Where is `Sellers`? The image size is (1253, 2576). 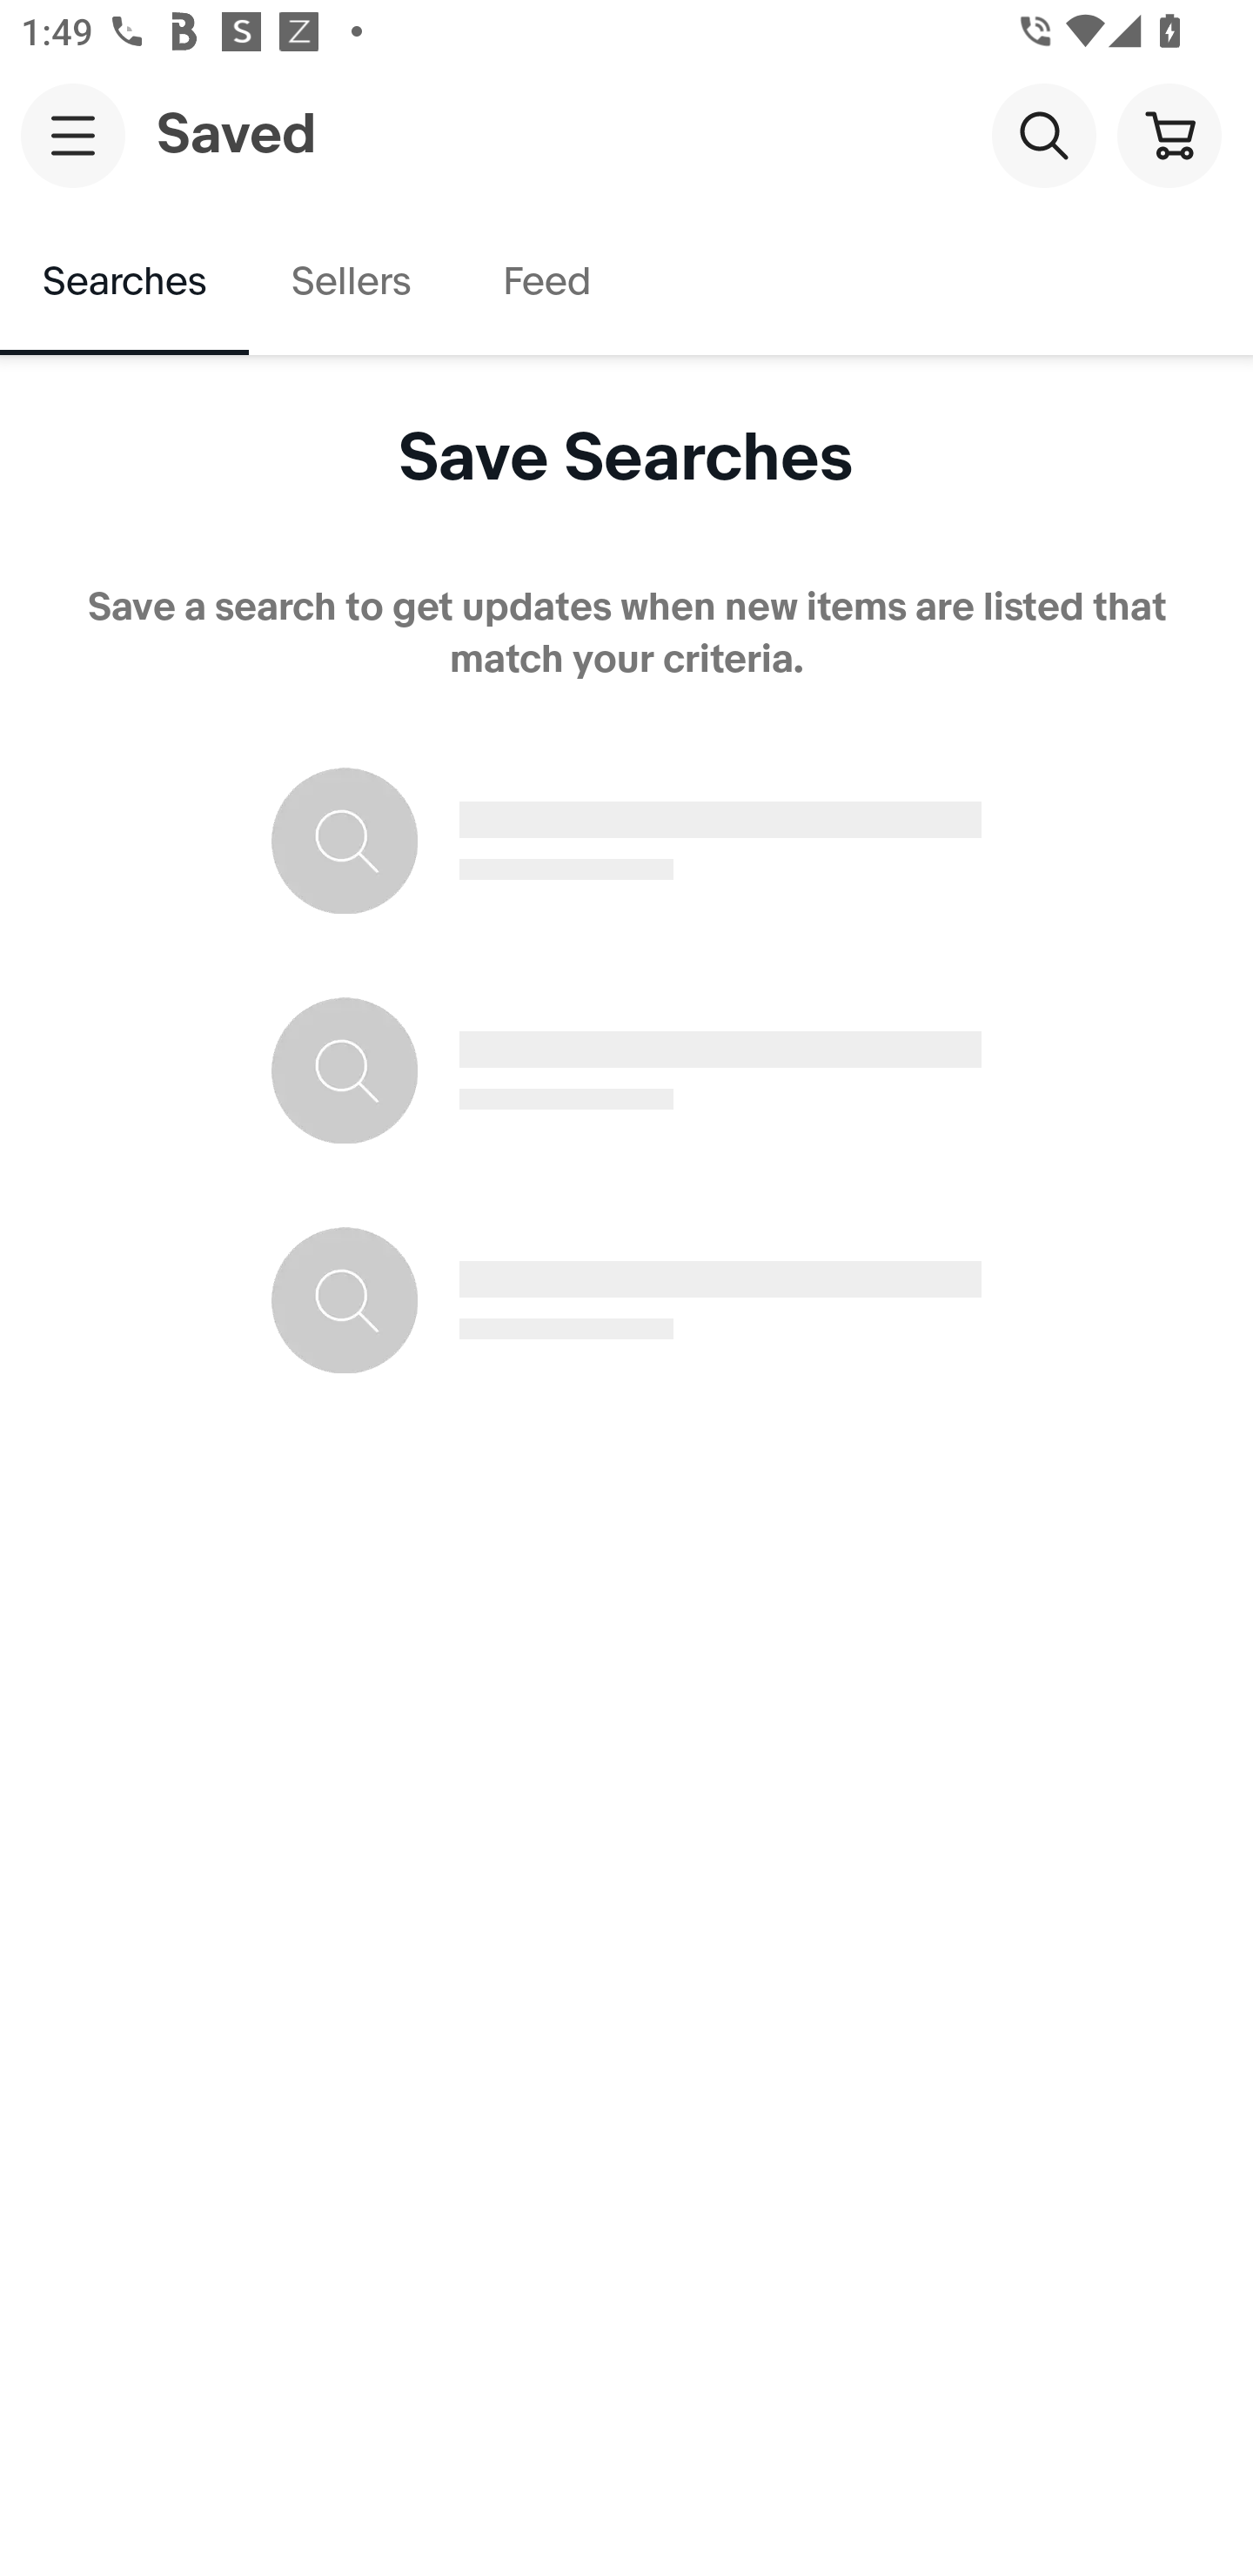 Sellers is located at coordinates (350, 282).